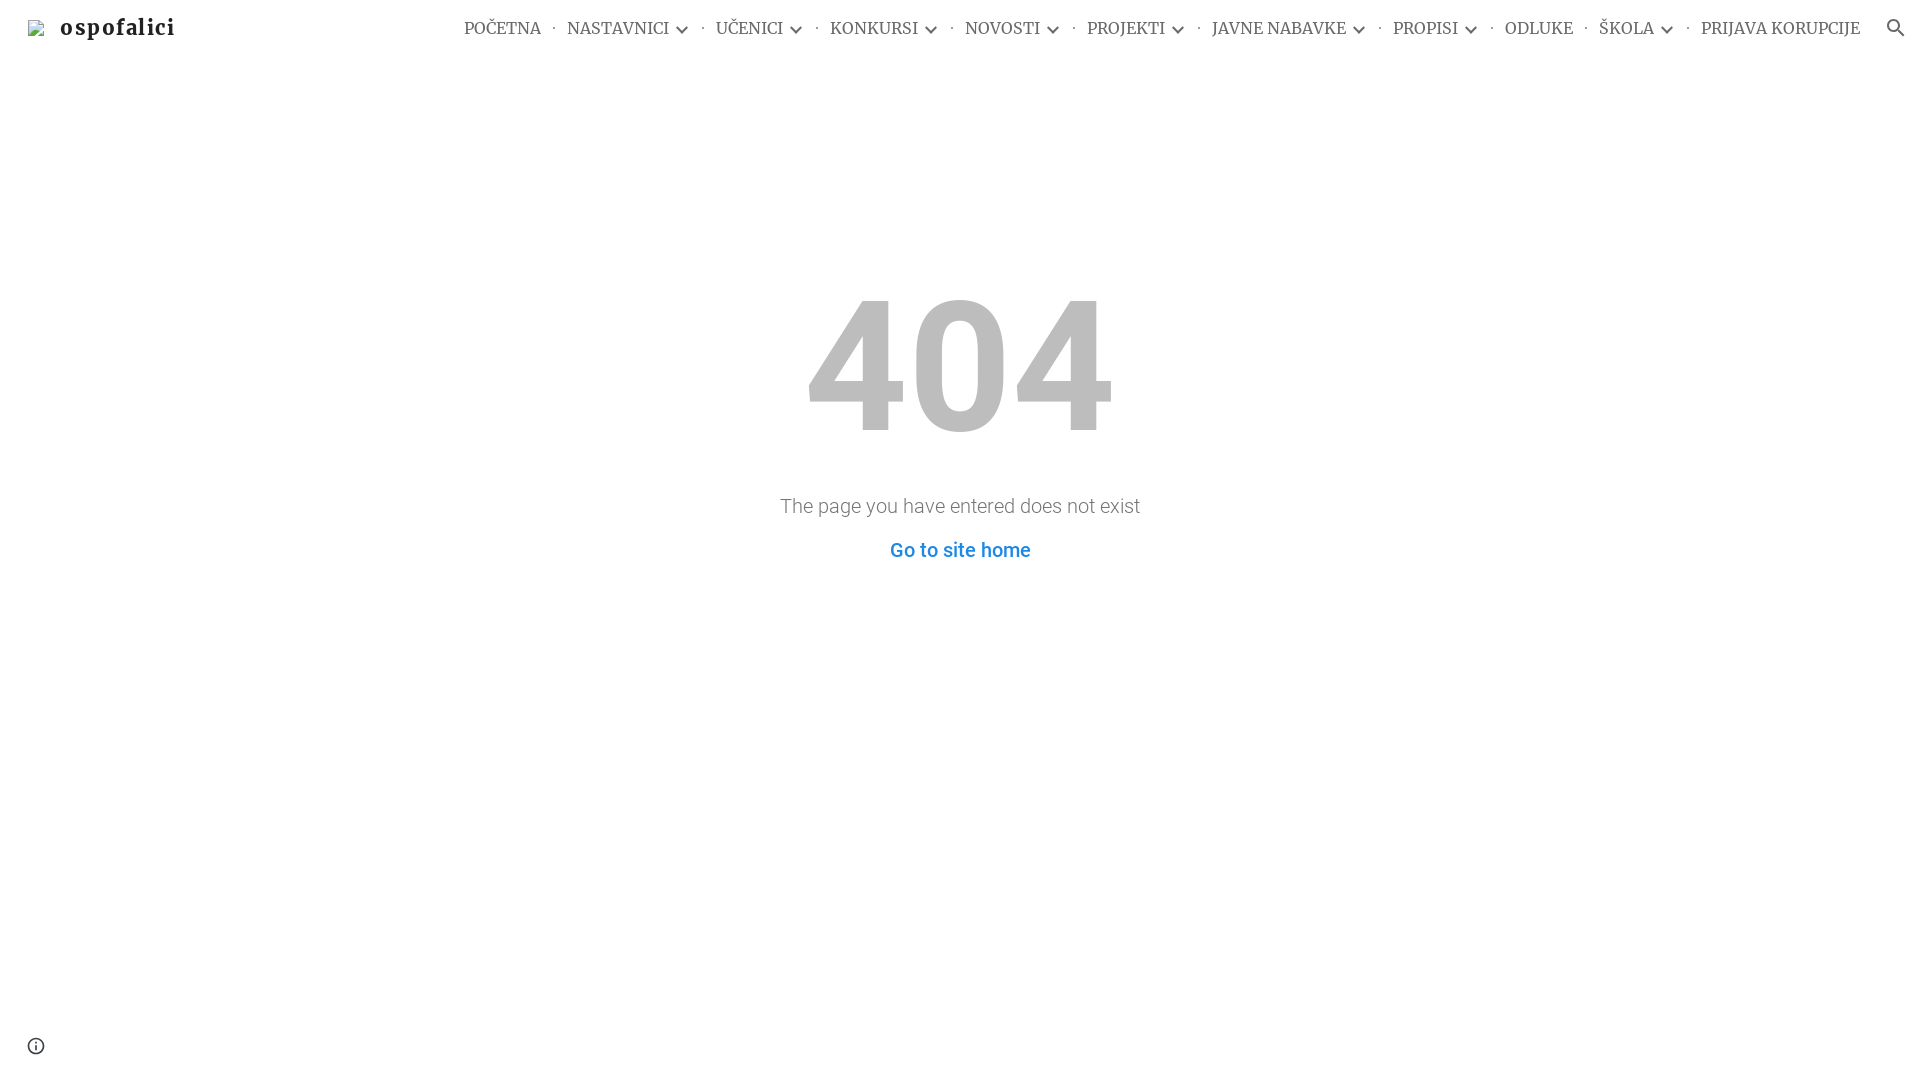  What do you see at coordinates (795, 28) in the screenshot?
I see `Expand/Collapse` at bounding box center [795, 28].